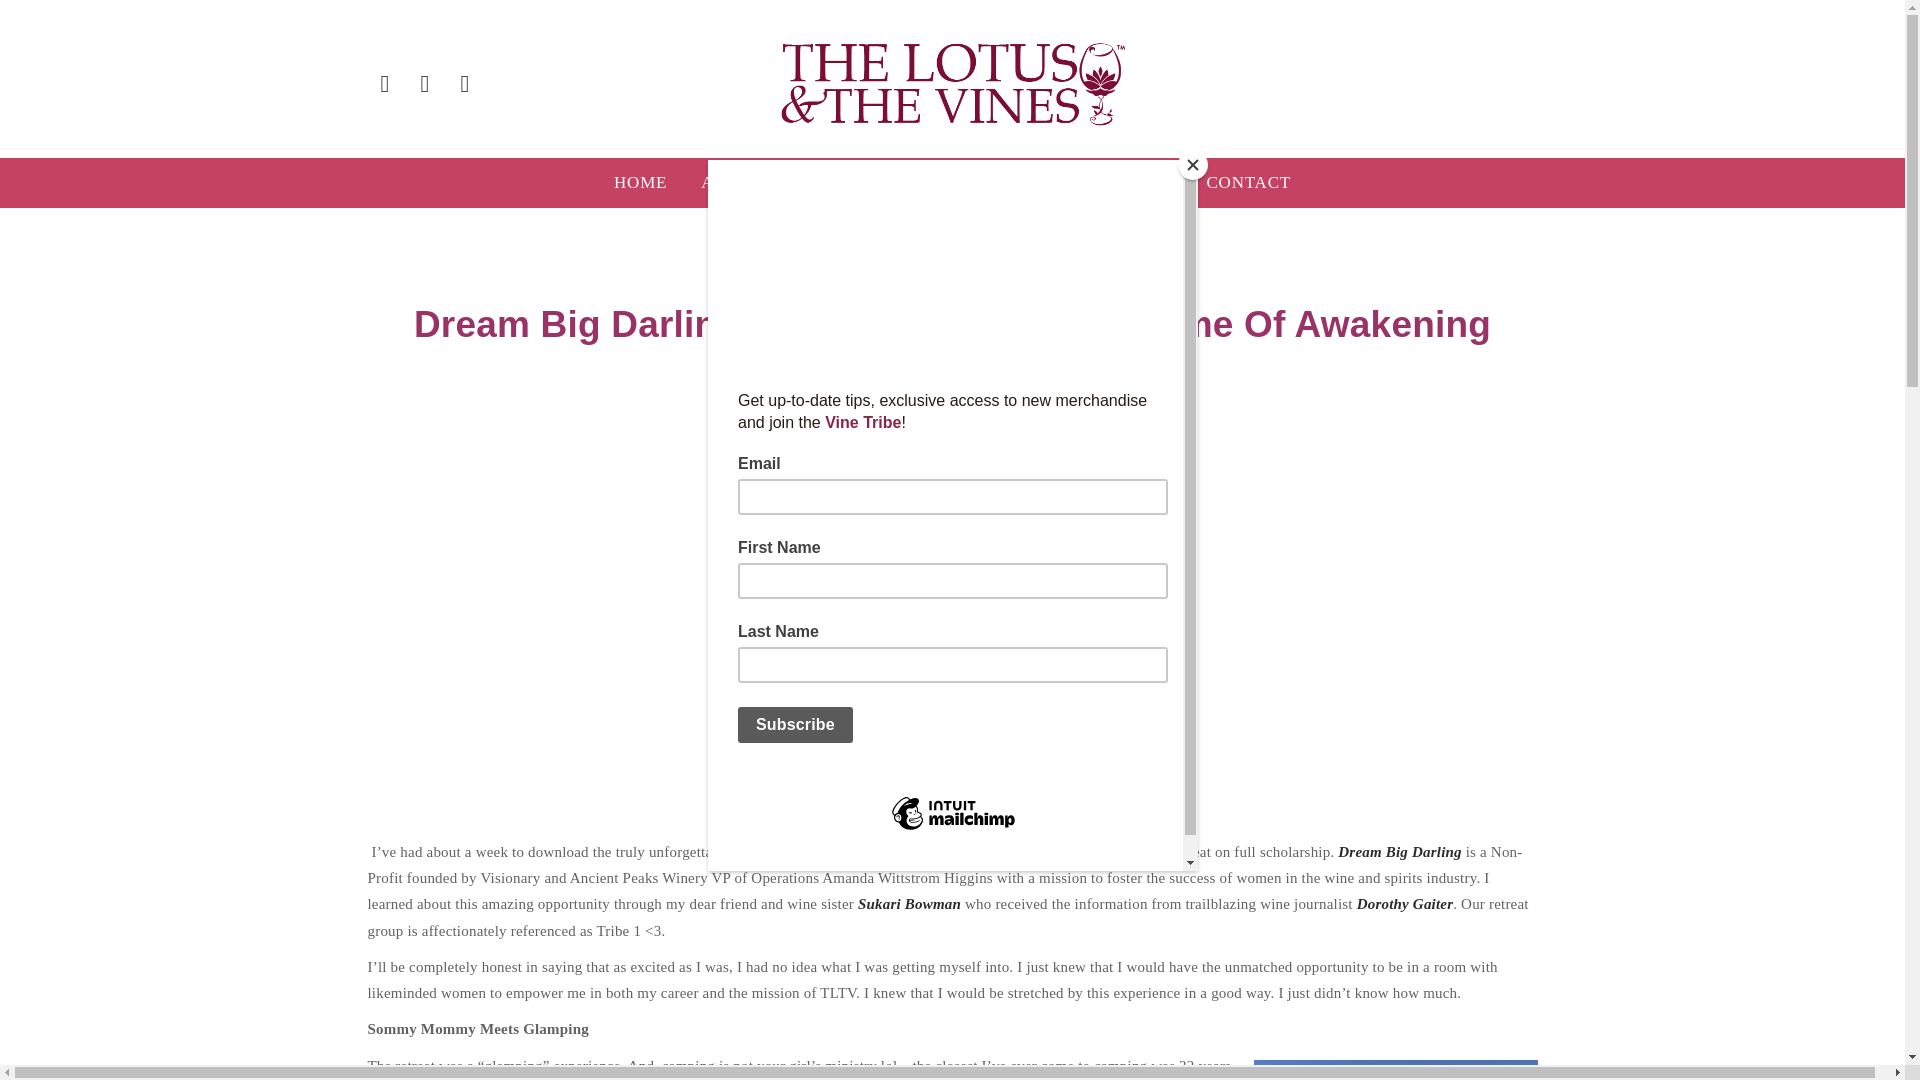 Image resolution: width=1920 pixels, height=1080 pixels. I want to click on The Lotus and The Vines, so click(952, 84).